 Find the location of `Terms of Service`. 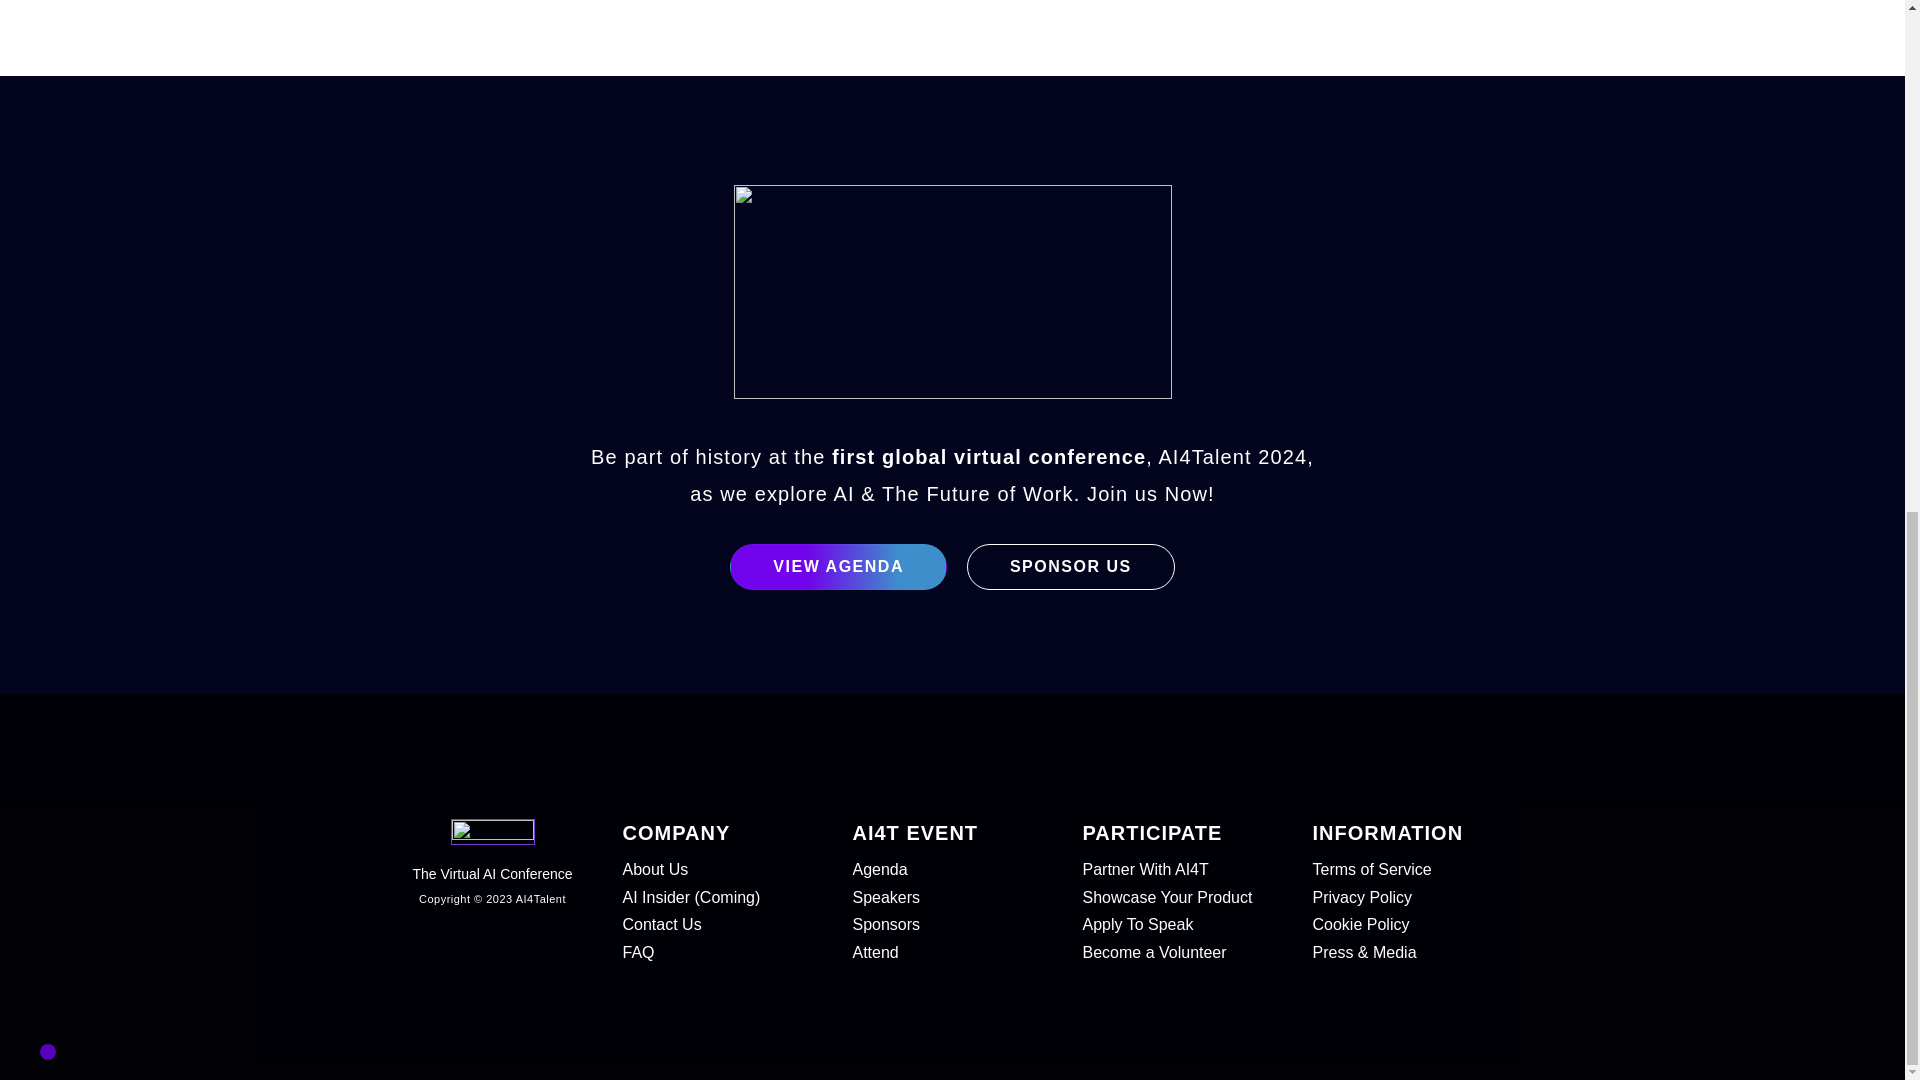

Terms of Service is located at coordinates (1412, 870).